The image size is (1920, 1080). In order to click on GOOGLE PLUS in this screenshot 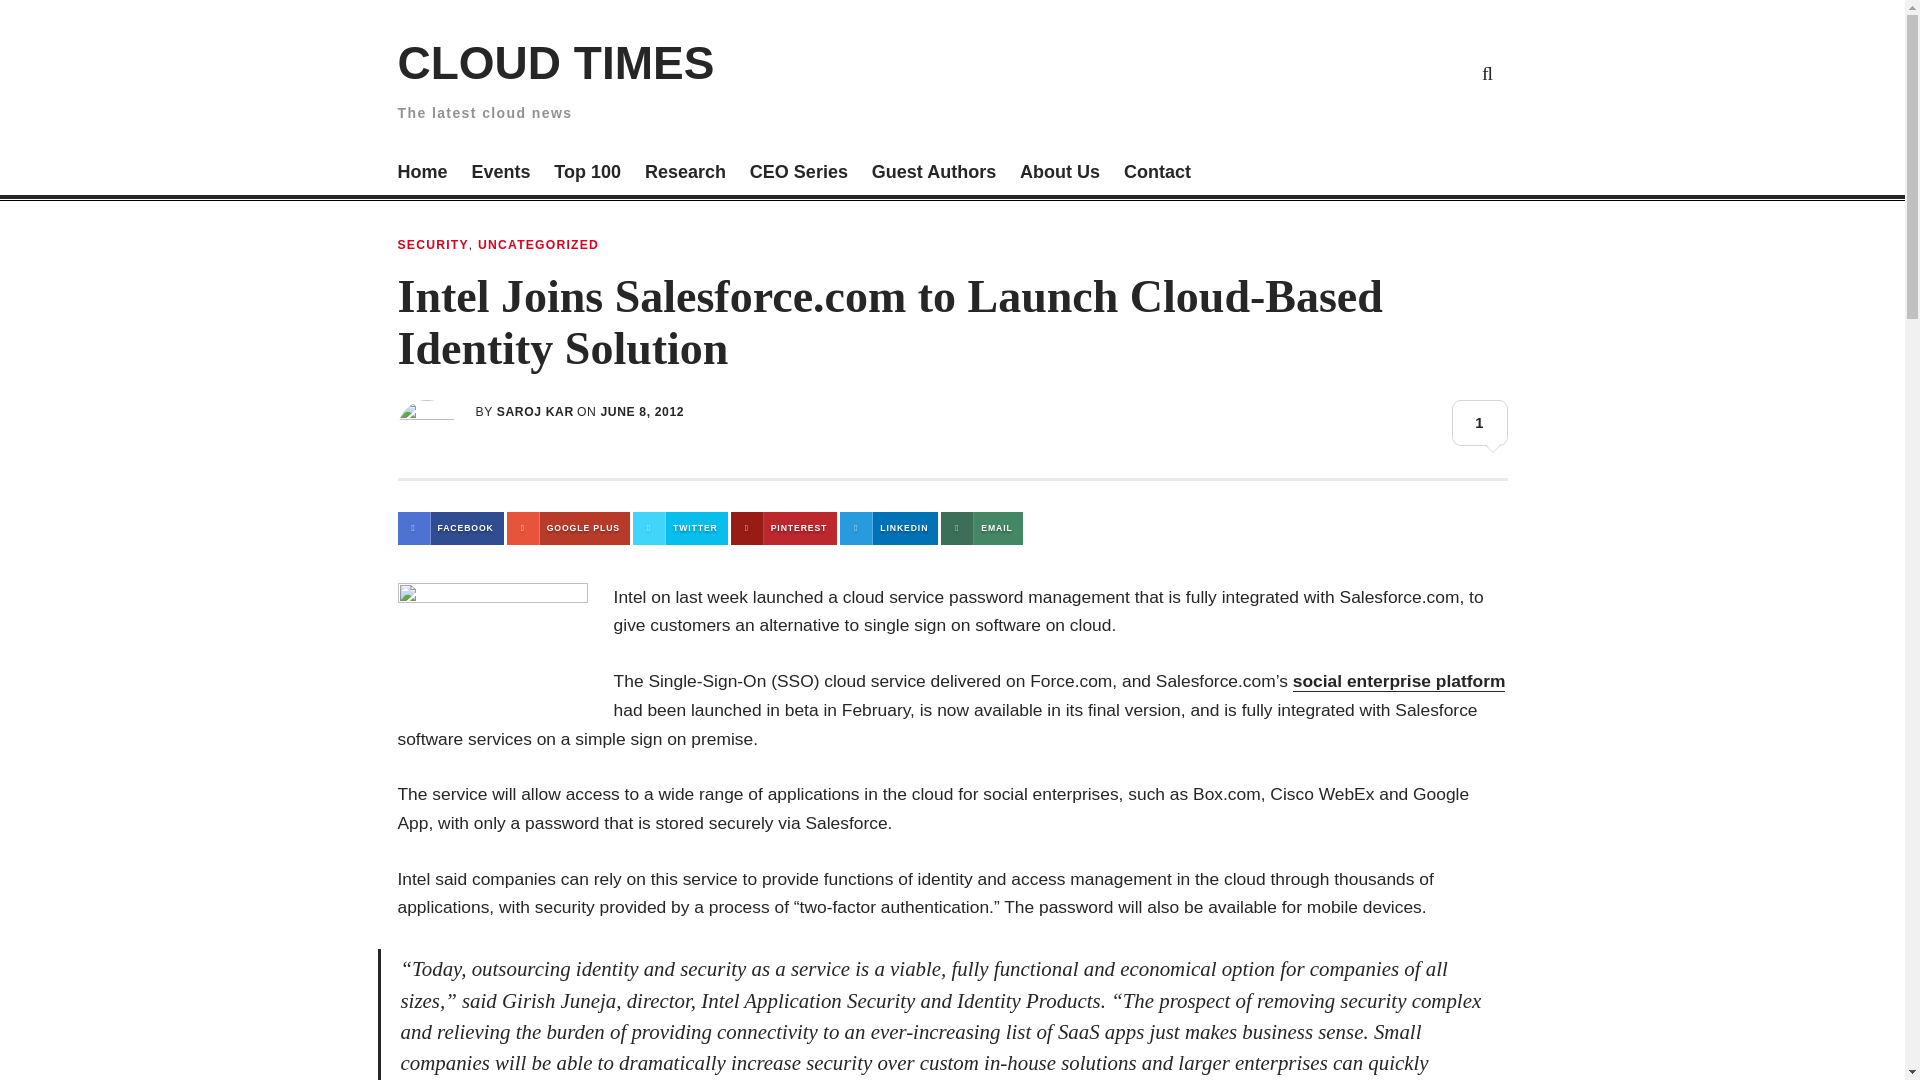, I will do `click(568, 528)`.